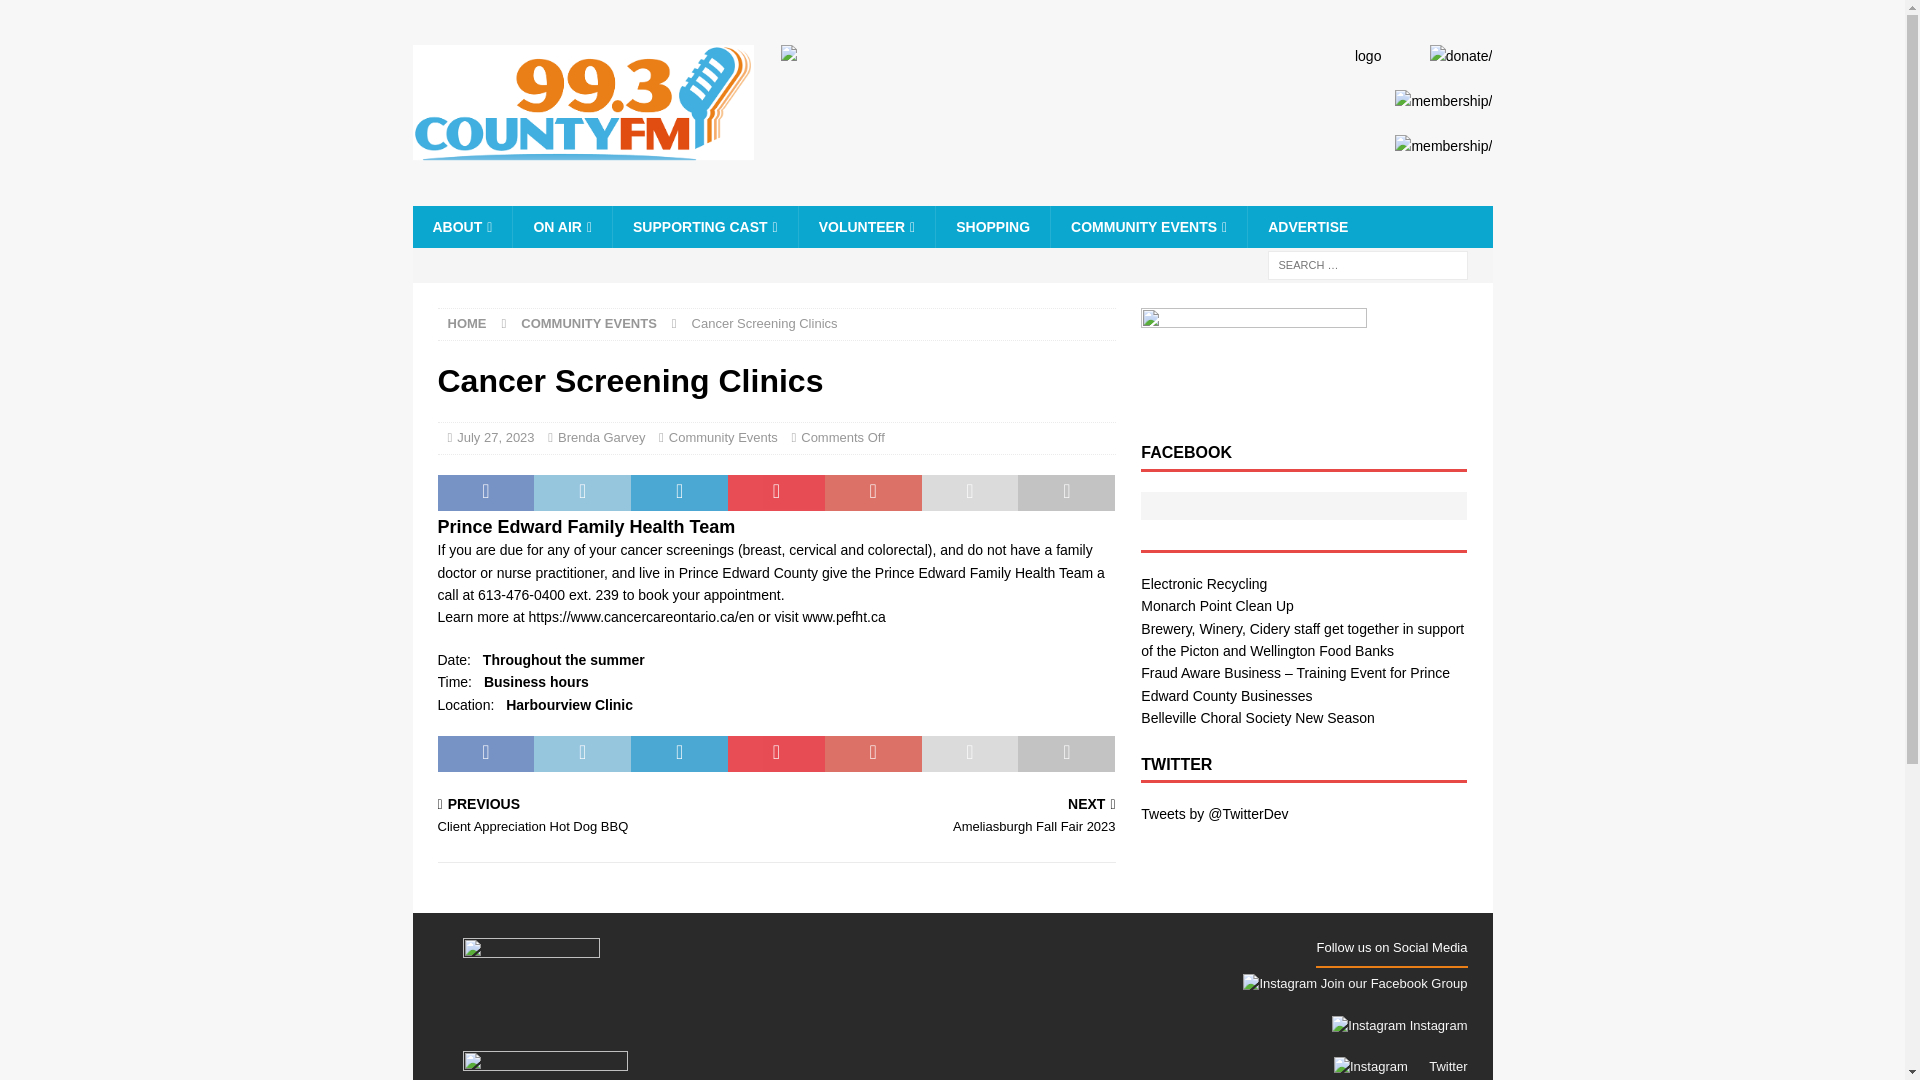  What do you see at coordinates (562, 227) in the screenshot?
I see `ON AIR` at bounding box center [562, 227].